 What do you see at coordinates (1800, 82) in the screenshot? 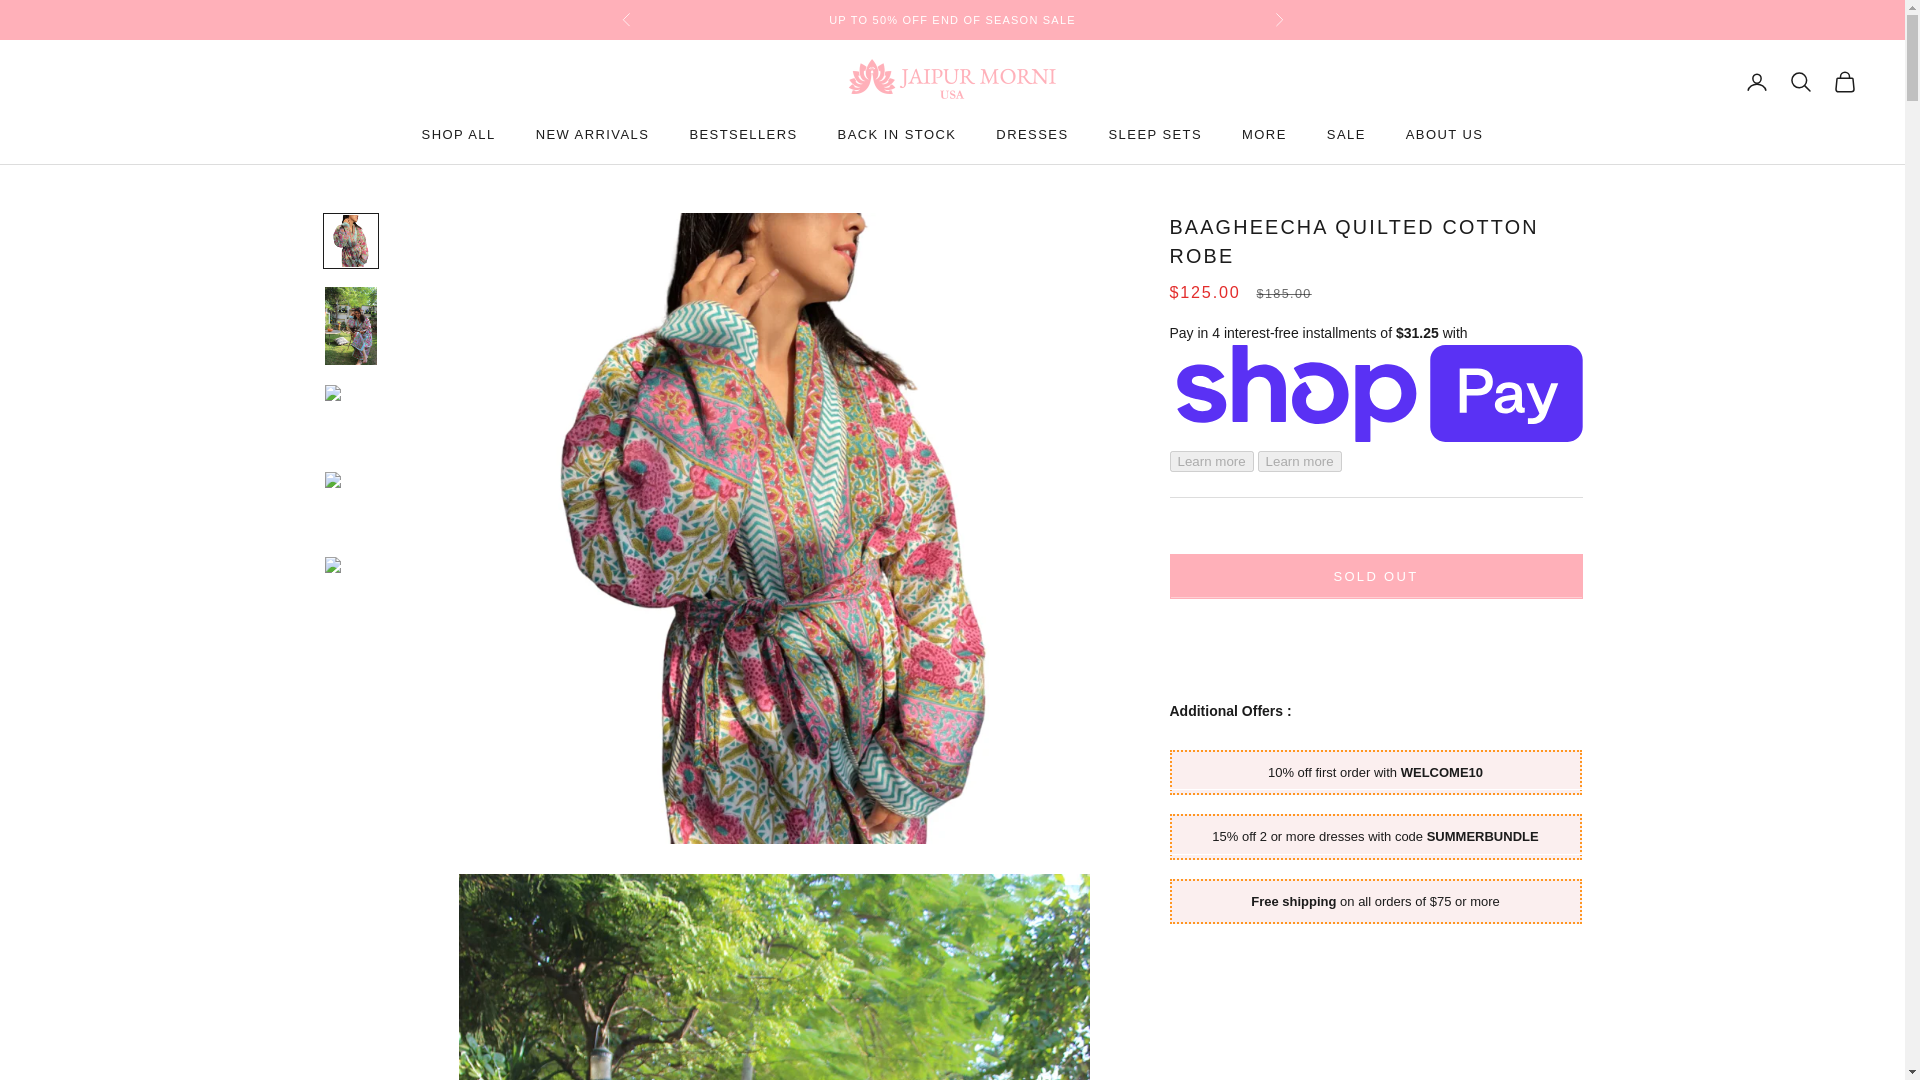
I see `Open search` at bounding box center [1800, 82].